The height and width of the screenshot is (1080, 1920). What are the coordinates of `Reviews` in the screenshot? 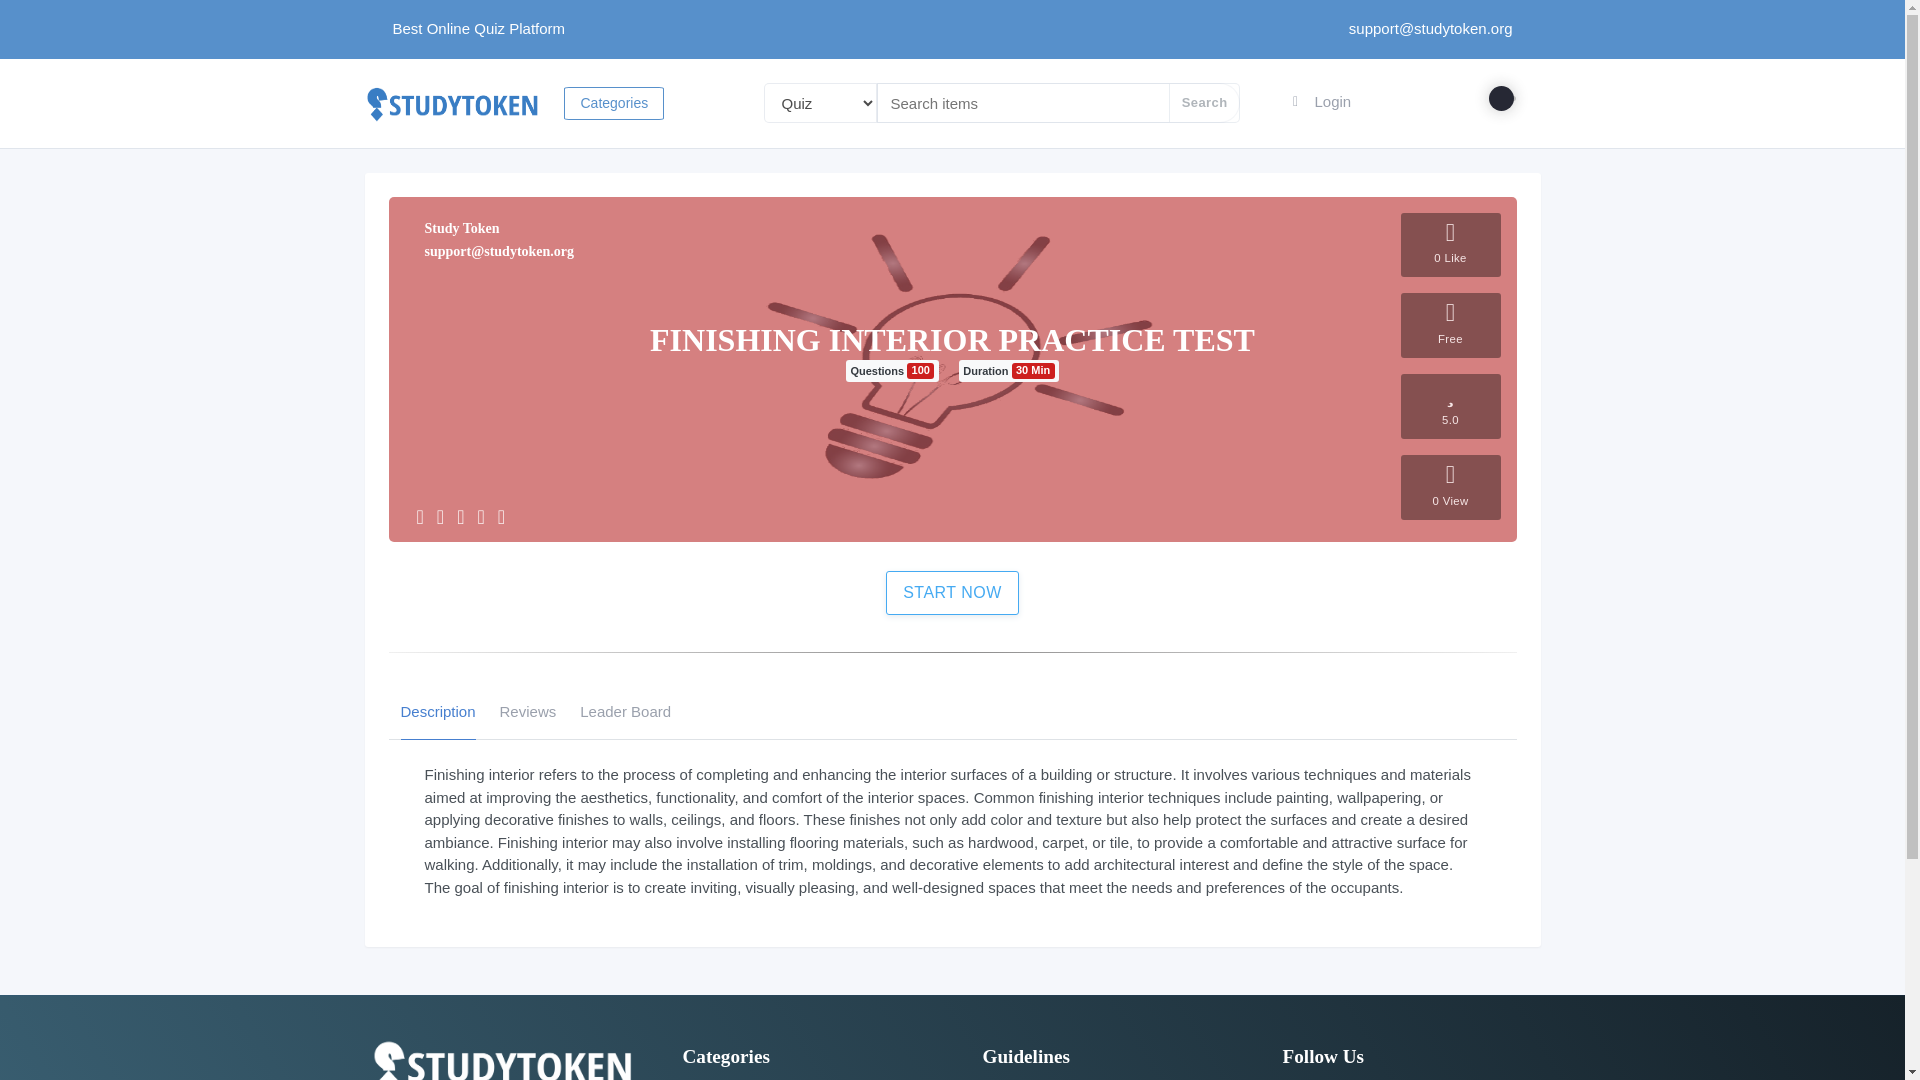 It's located at (528, 711).